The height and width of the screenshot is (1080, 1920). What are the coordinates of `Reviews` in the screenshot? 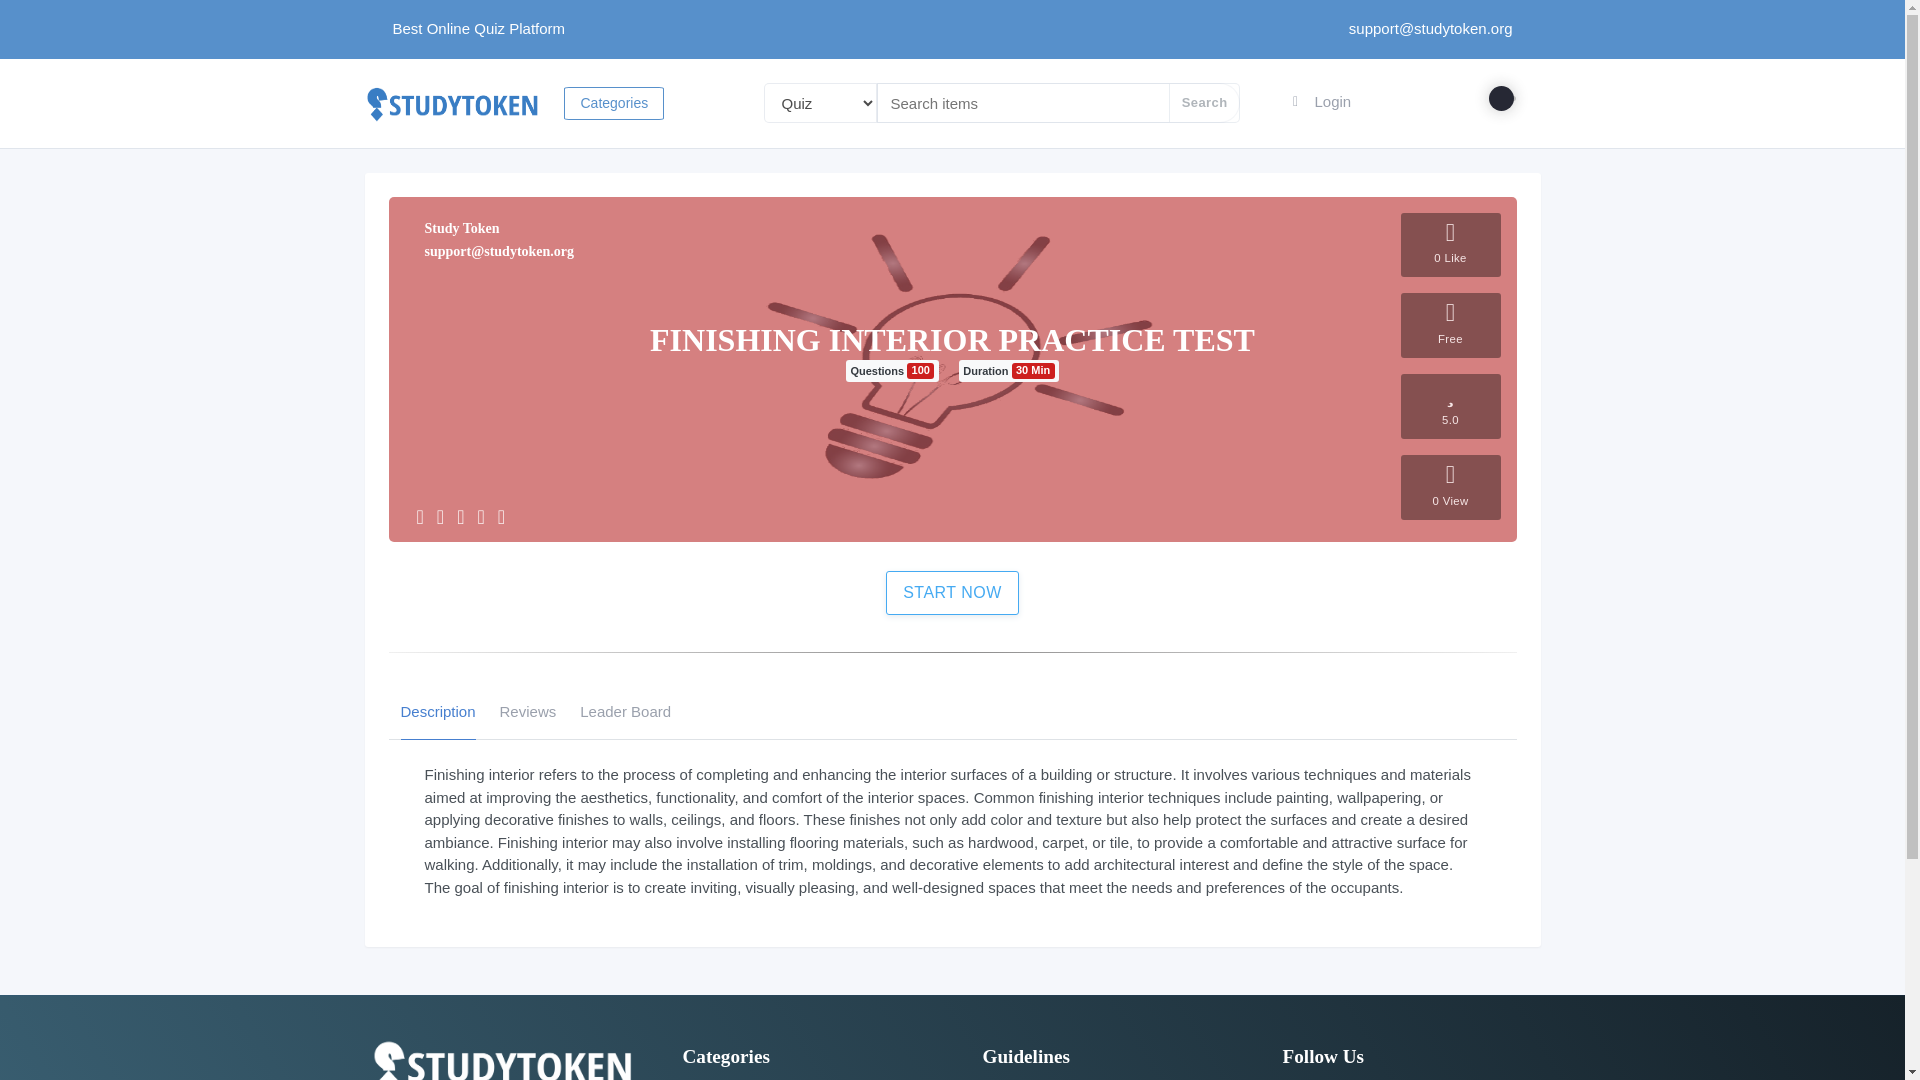 It's located at (528, 711).